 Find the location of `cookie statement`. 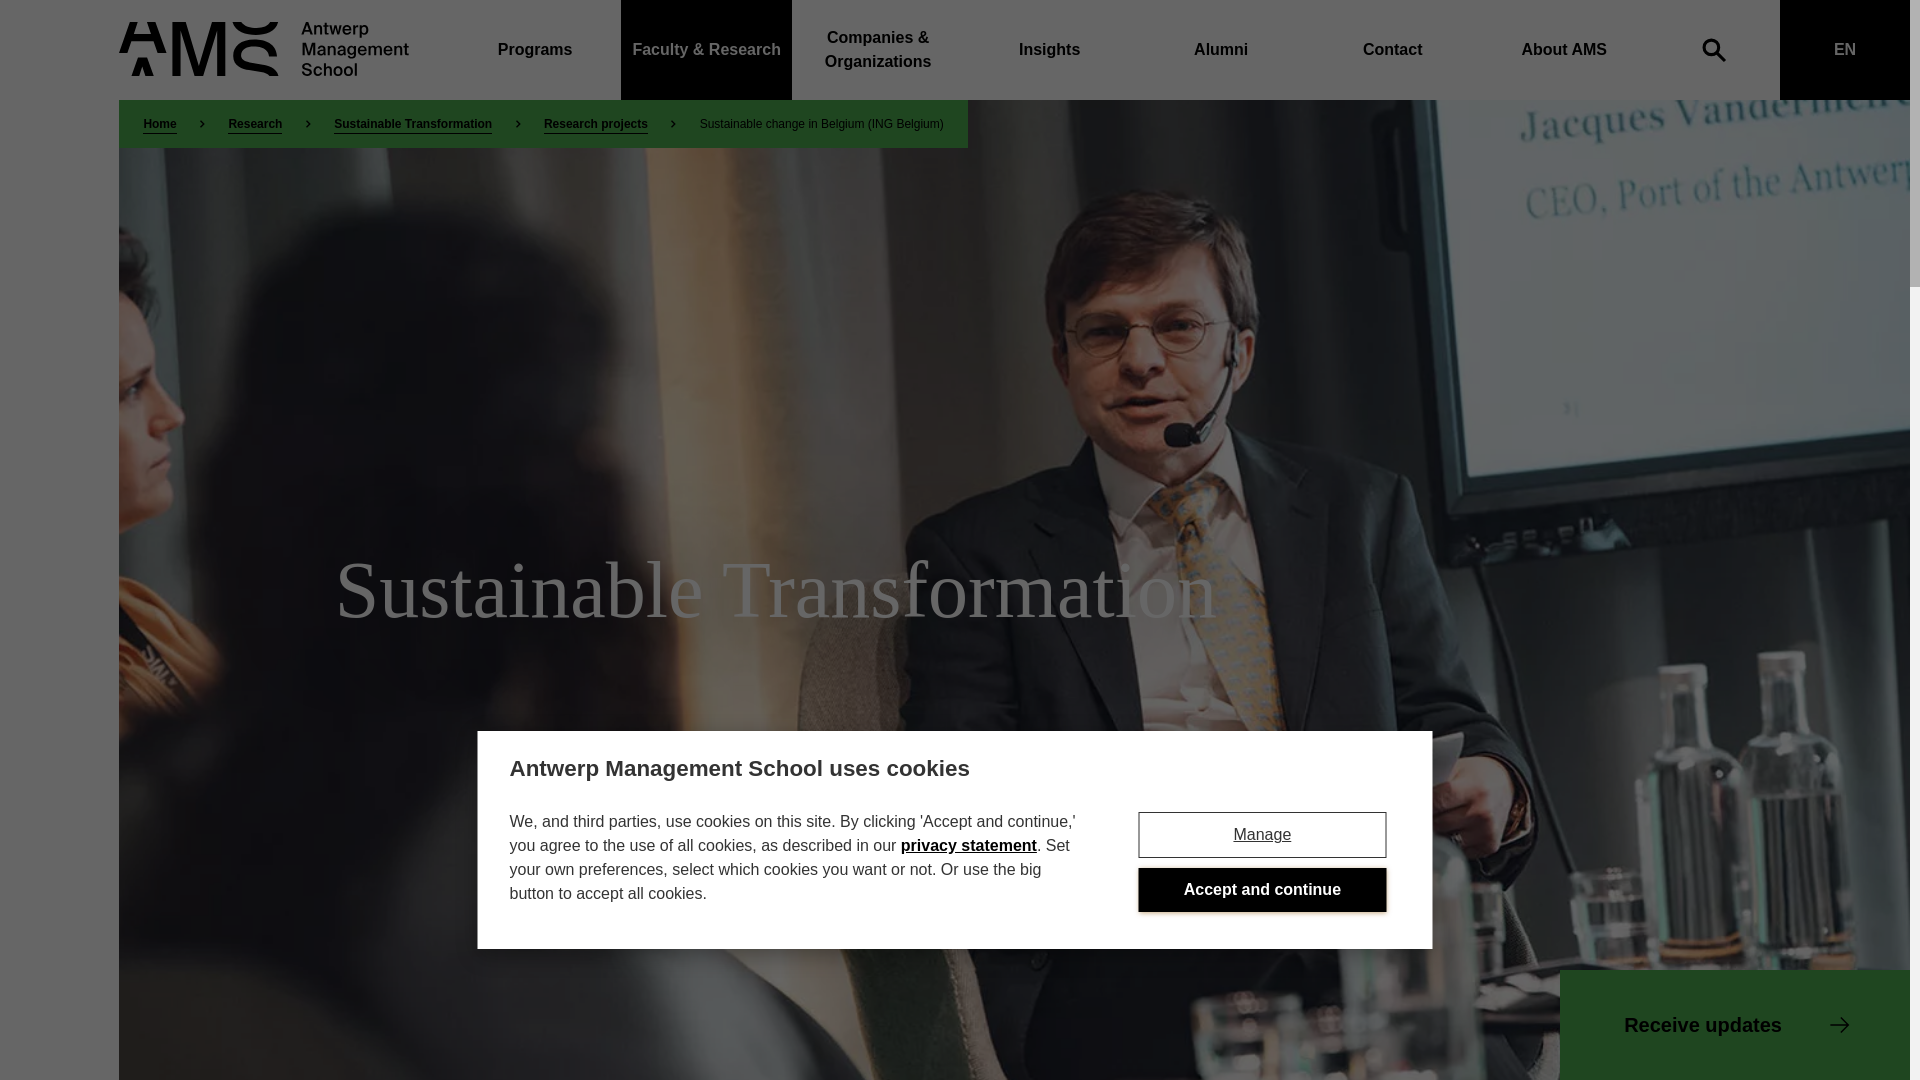

cookie statement is located at coordinates (968, 846).